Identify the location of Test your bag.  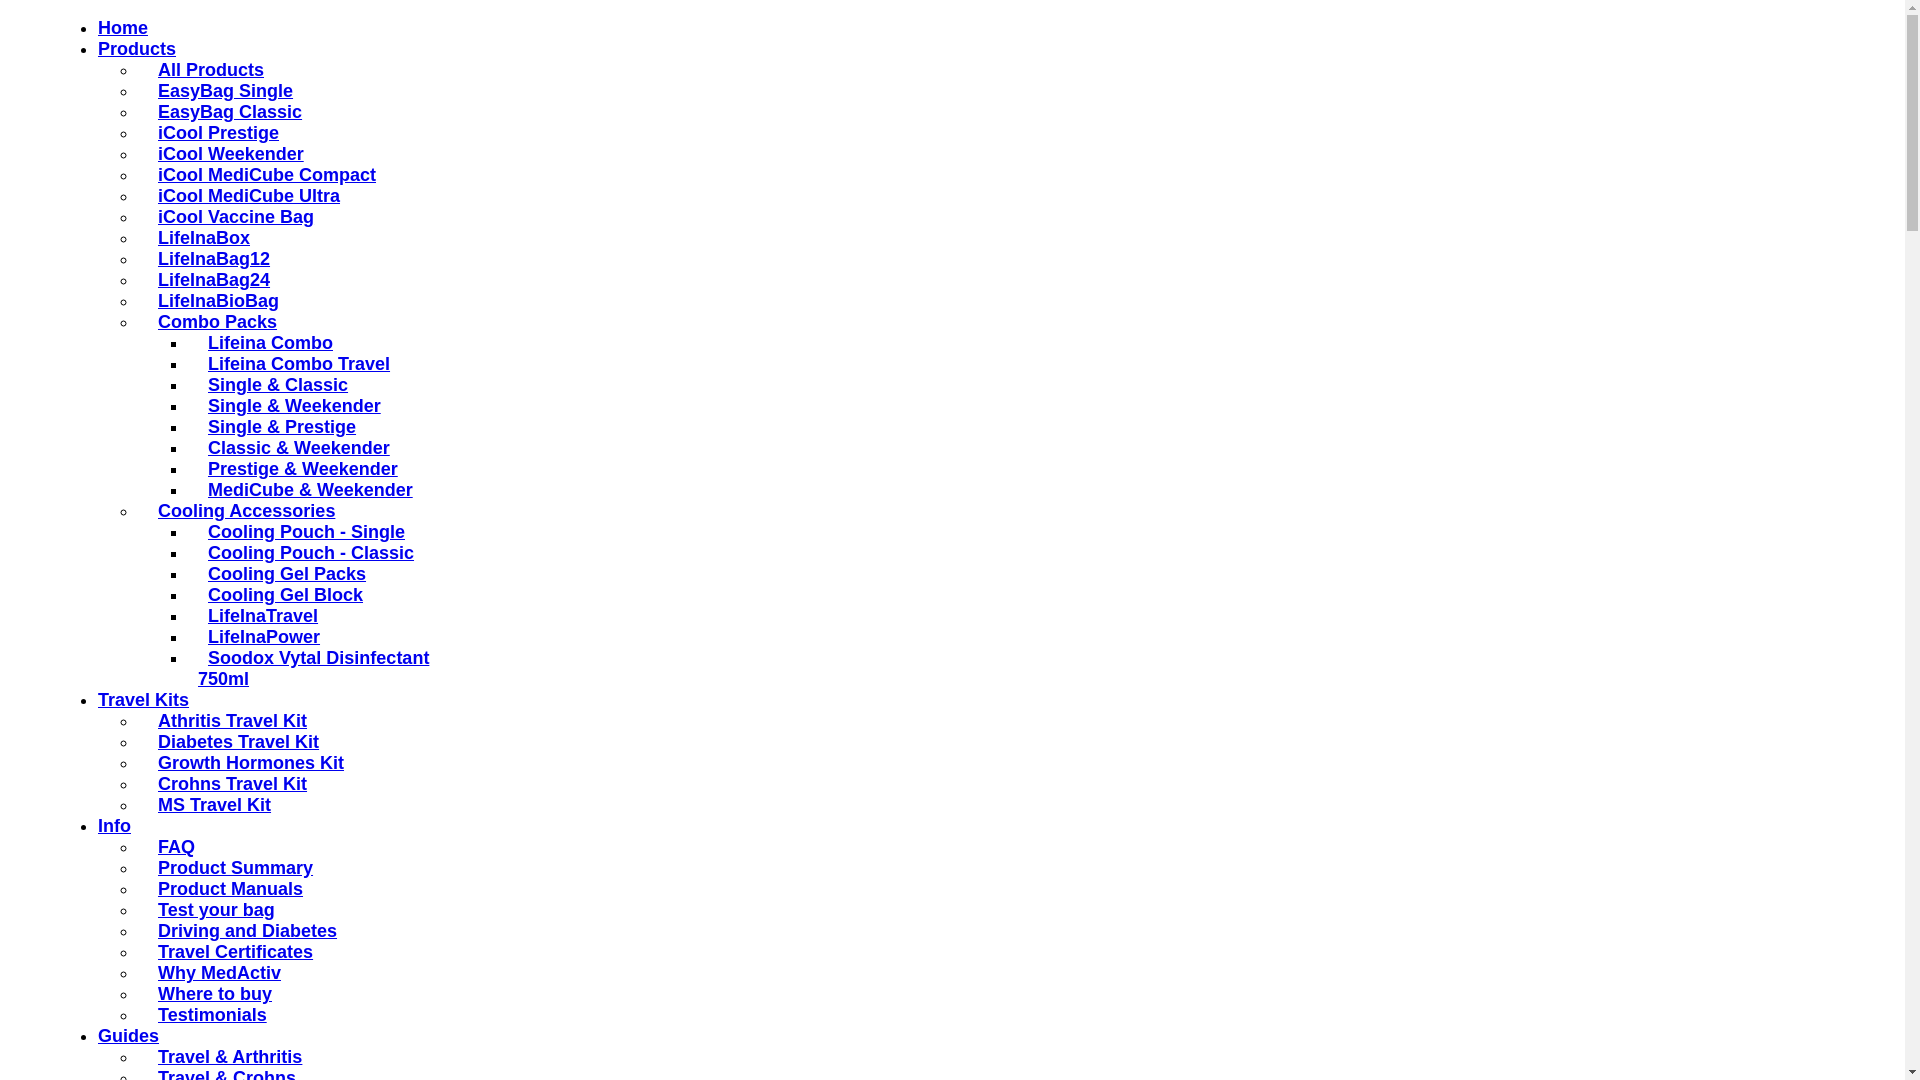
(212, 910).